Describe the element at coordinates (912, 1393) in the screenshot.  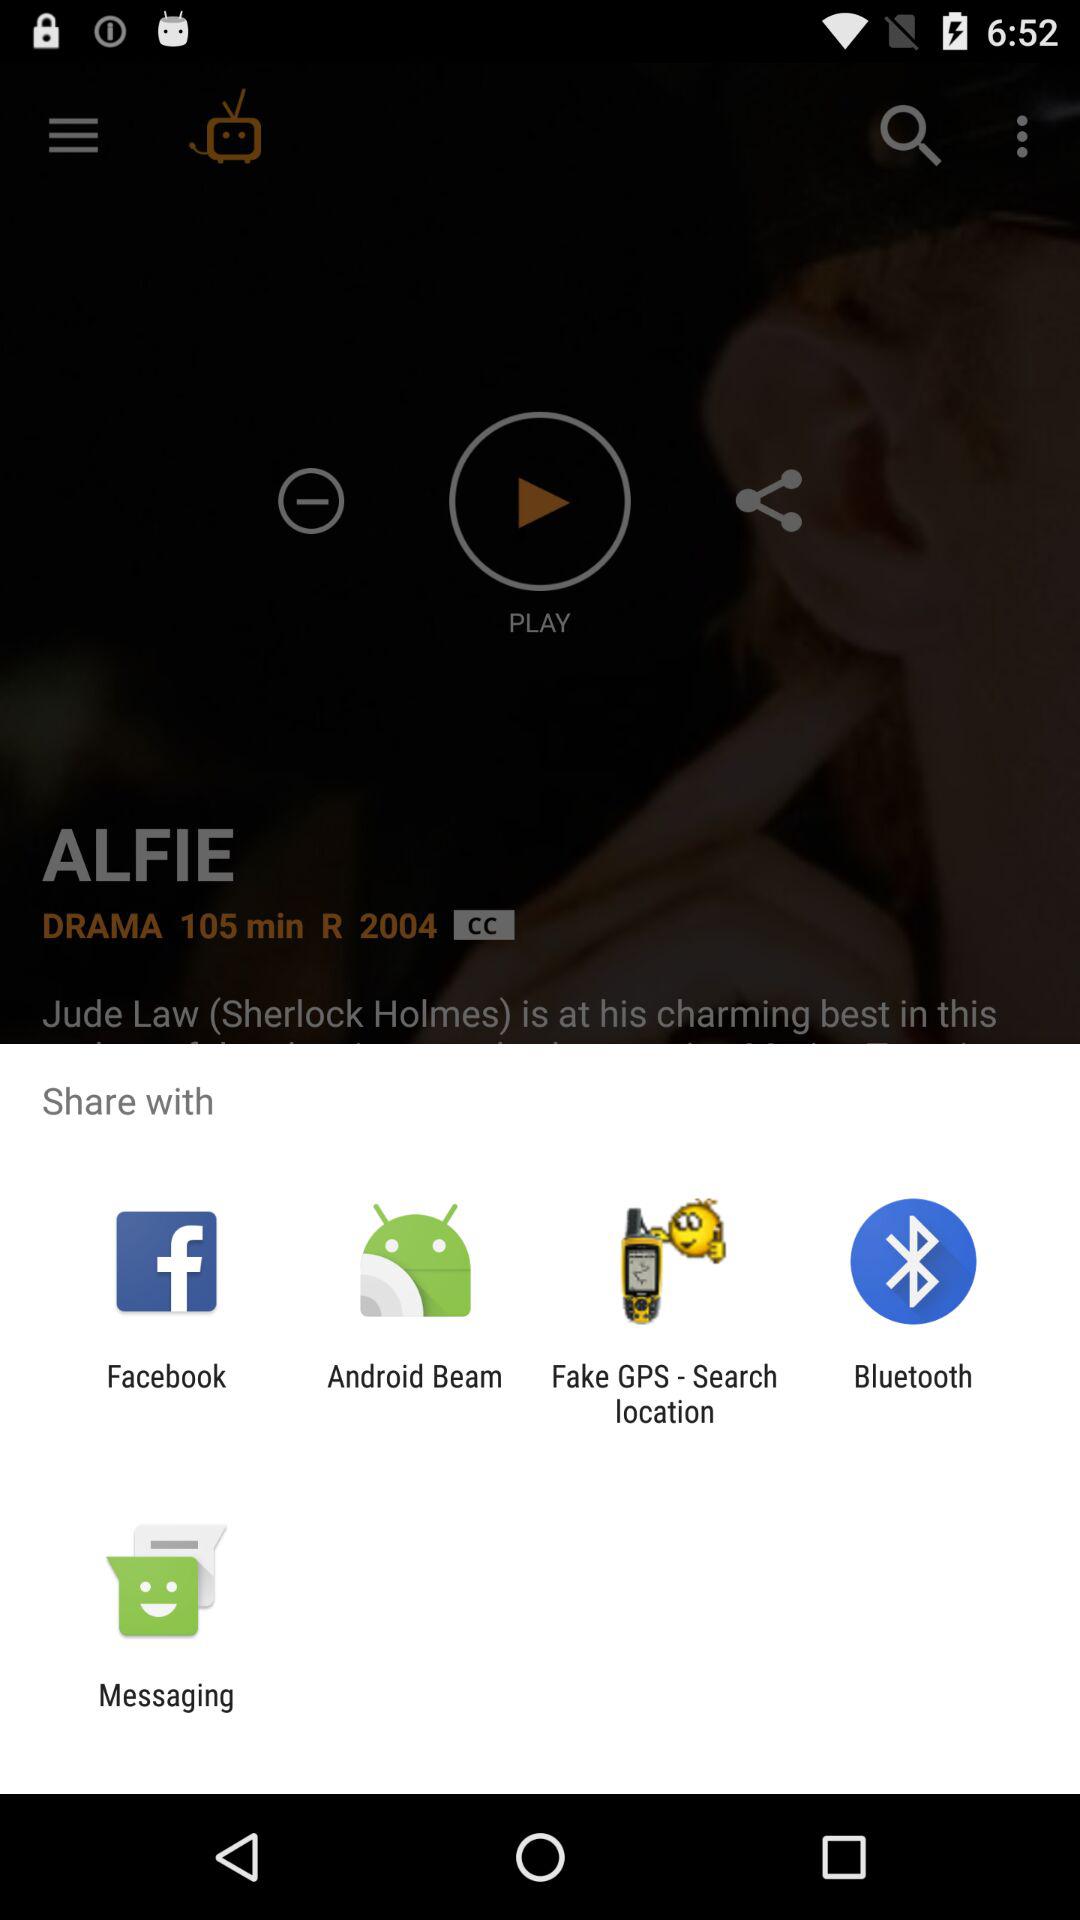
I see `flip to bluetooth item` at that location.